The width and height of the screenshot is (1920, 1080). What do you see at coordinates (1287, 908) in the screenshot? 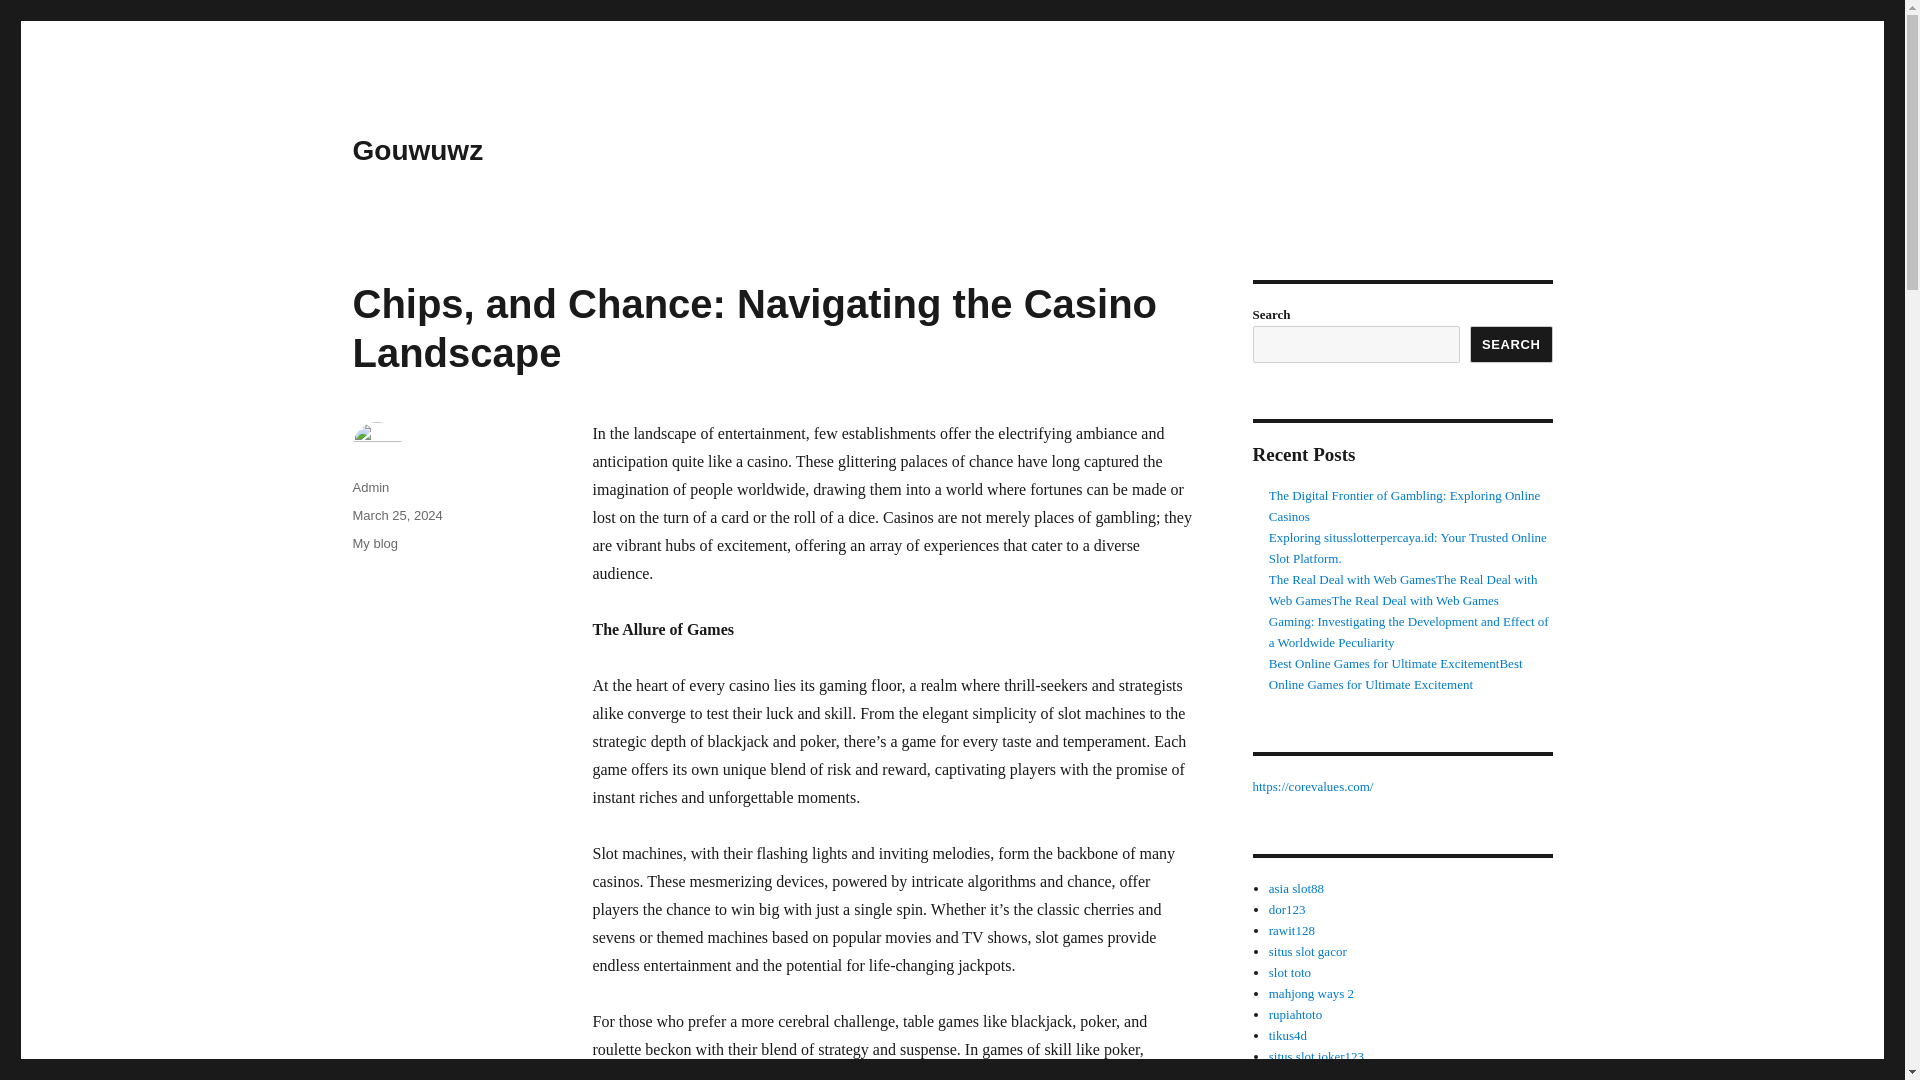
I see `dor123` at bounding box center [1287, 908].